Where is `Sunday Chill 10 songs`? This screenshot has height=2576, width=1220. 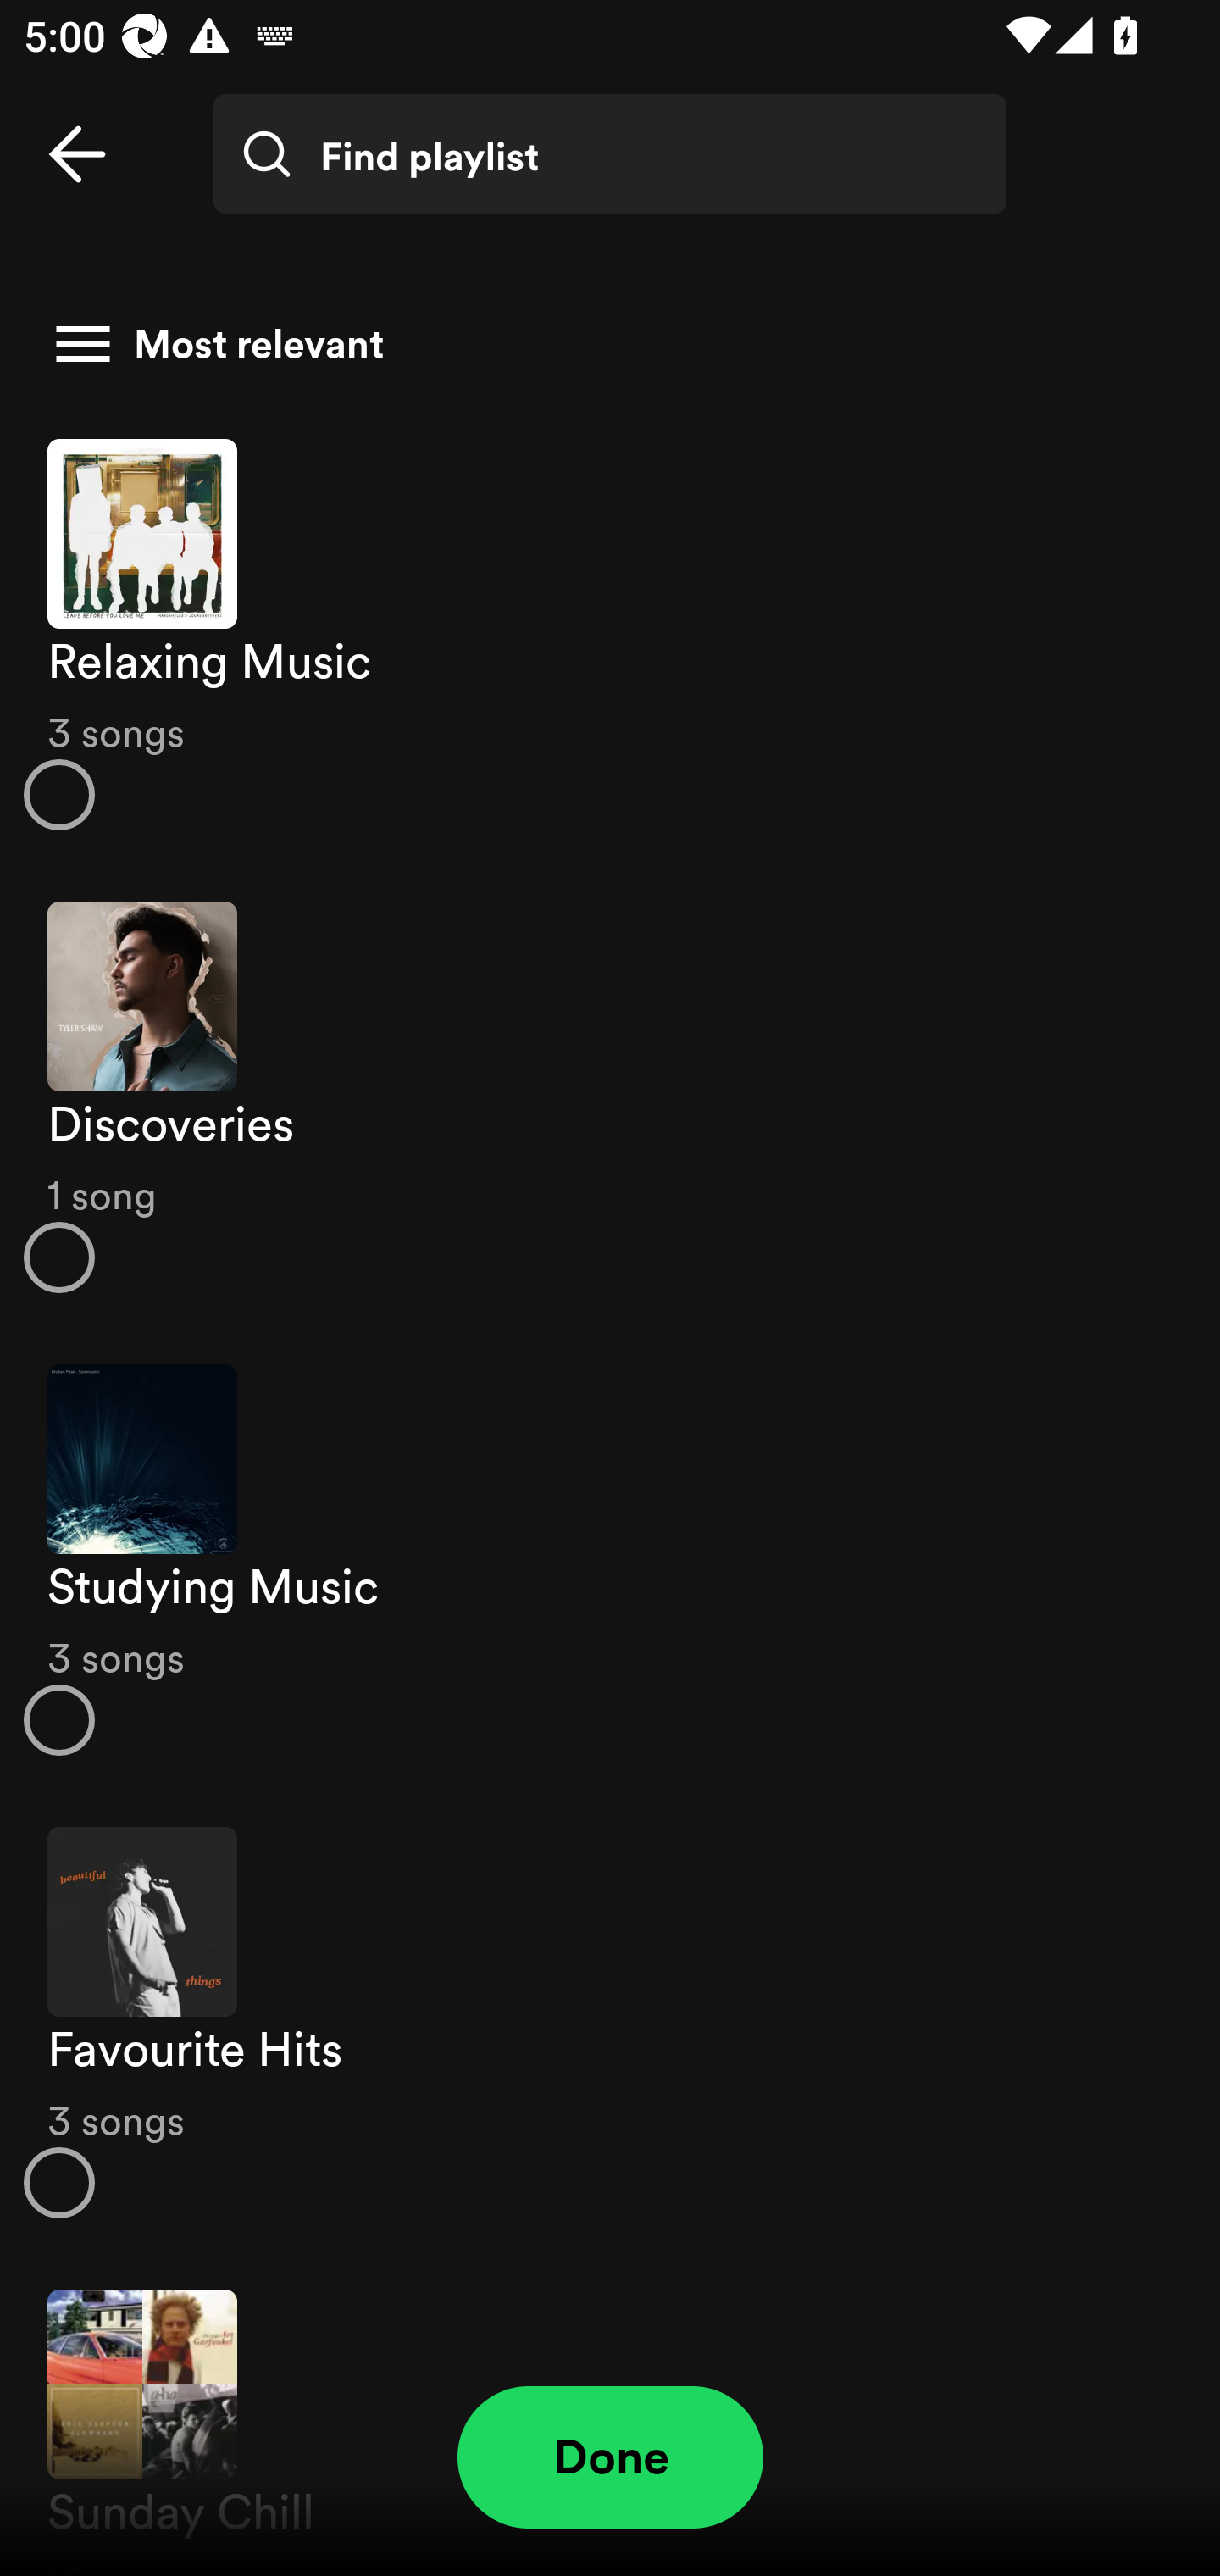
Sunday Chill 10 songs is located at coordinates (610, 2415).